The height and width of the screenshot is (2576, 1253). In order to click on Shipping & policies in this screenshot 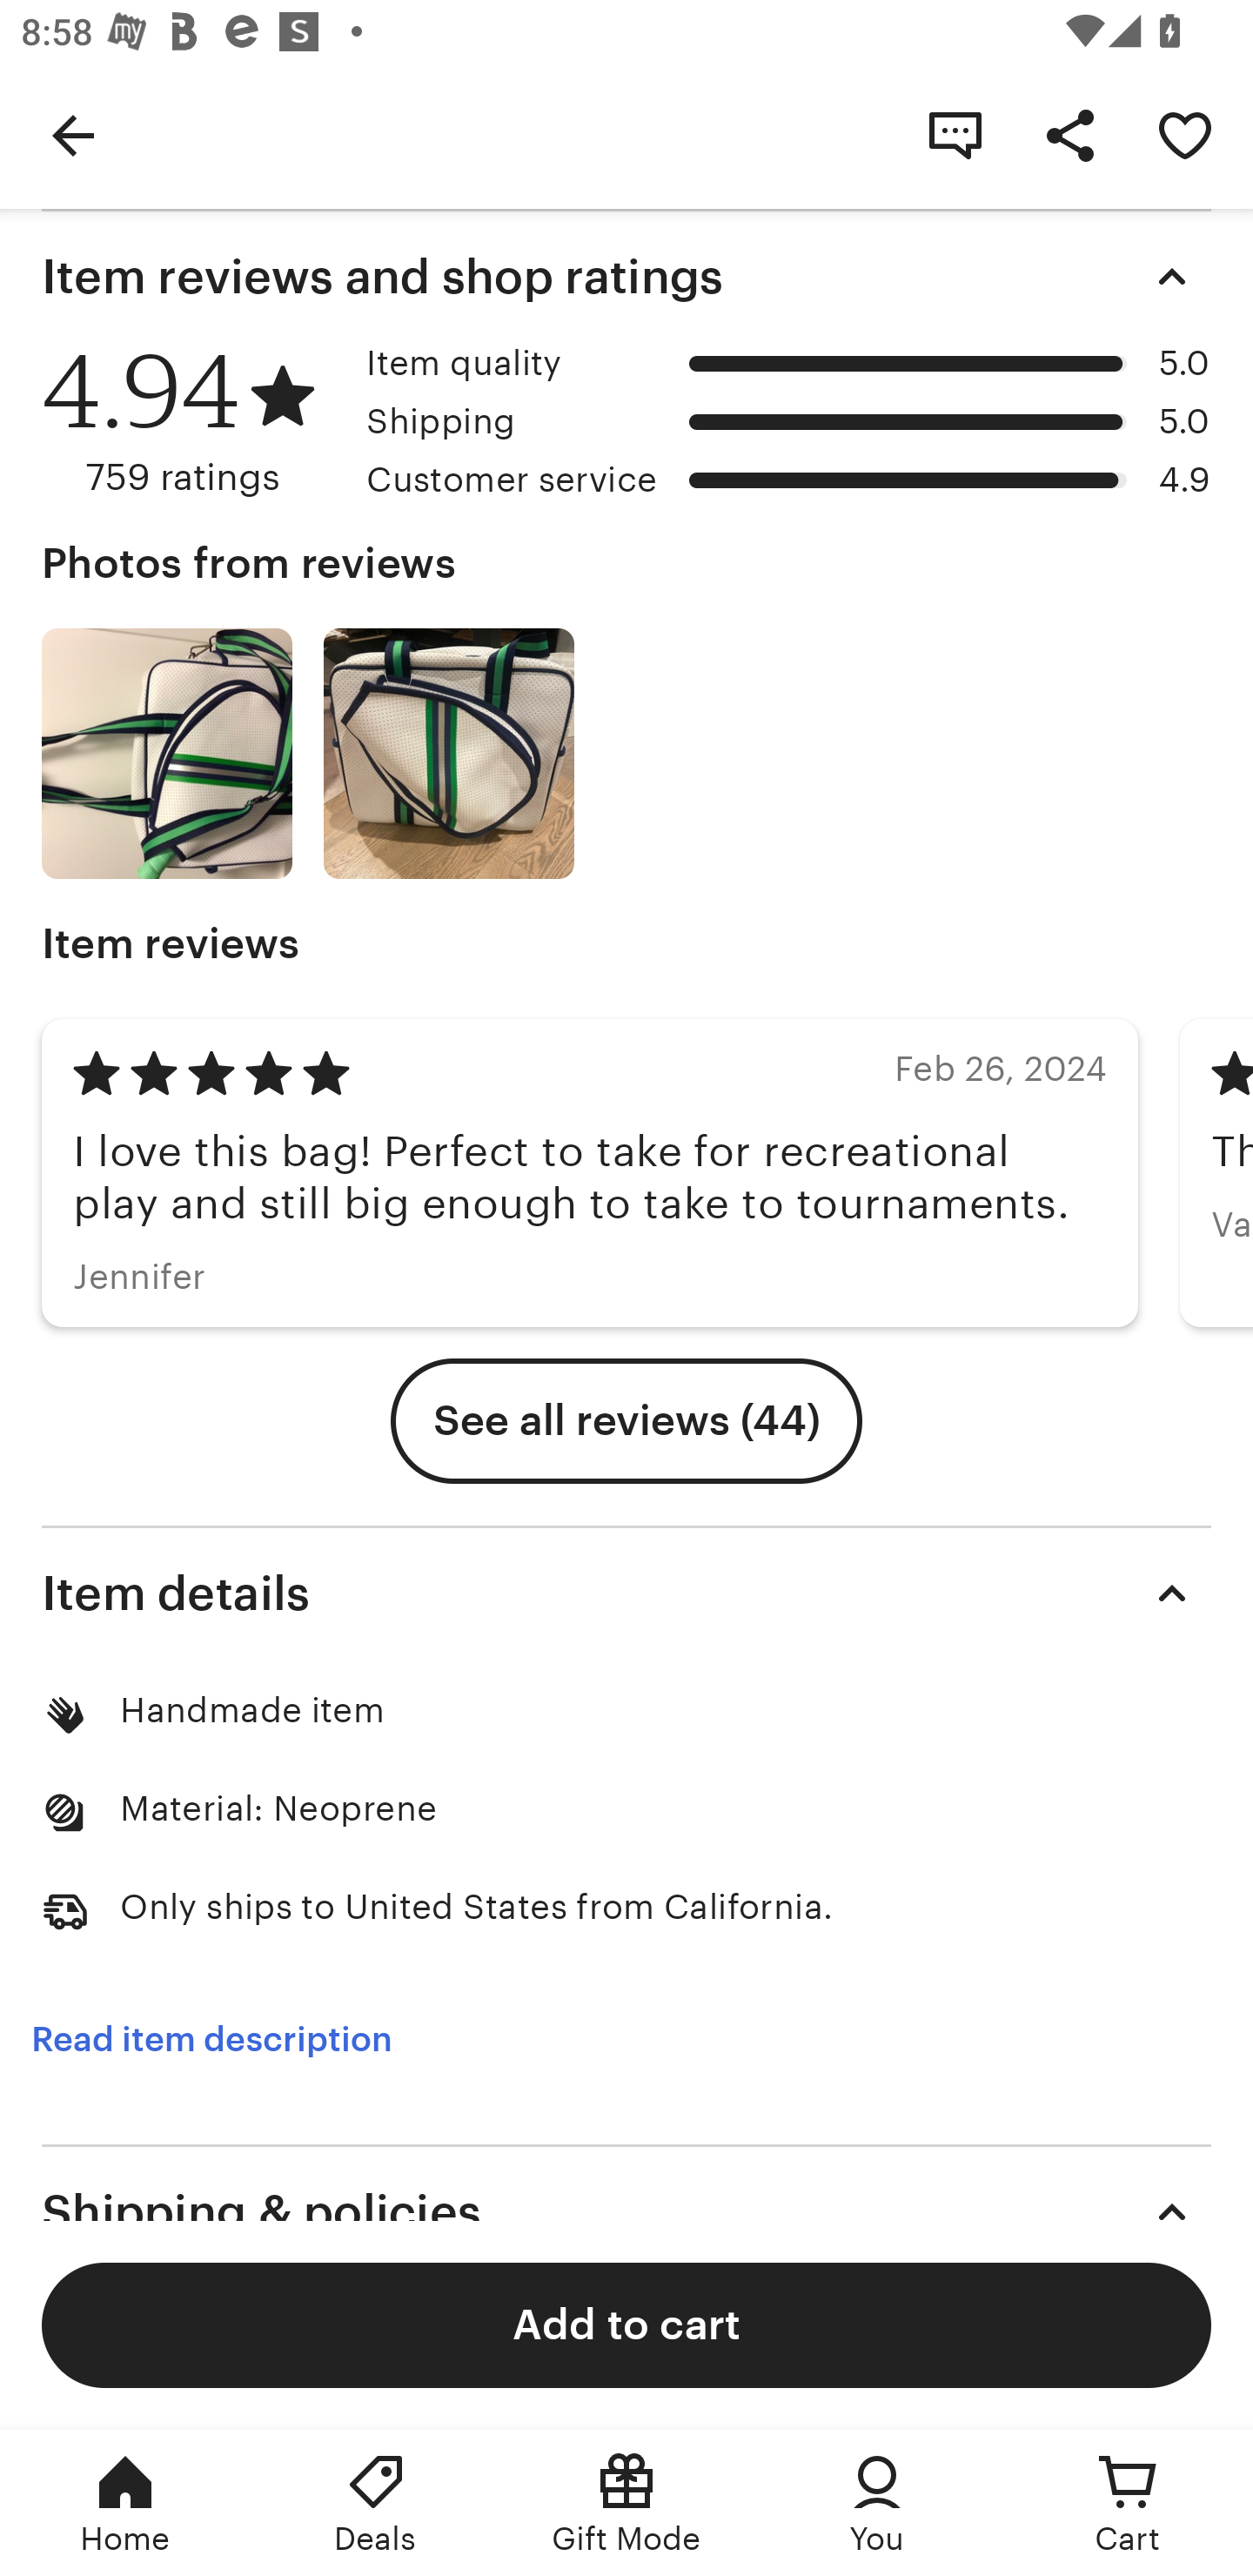, I will do `click(626, 2210)`.